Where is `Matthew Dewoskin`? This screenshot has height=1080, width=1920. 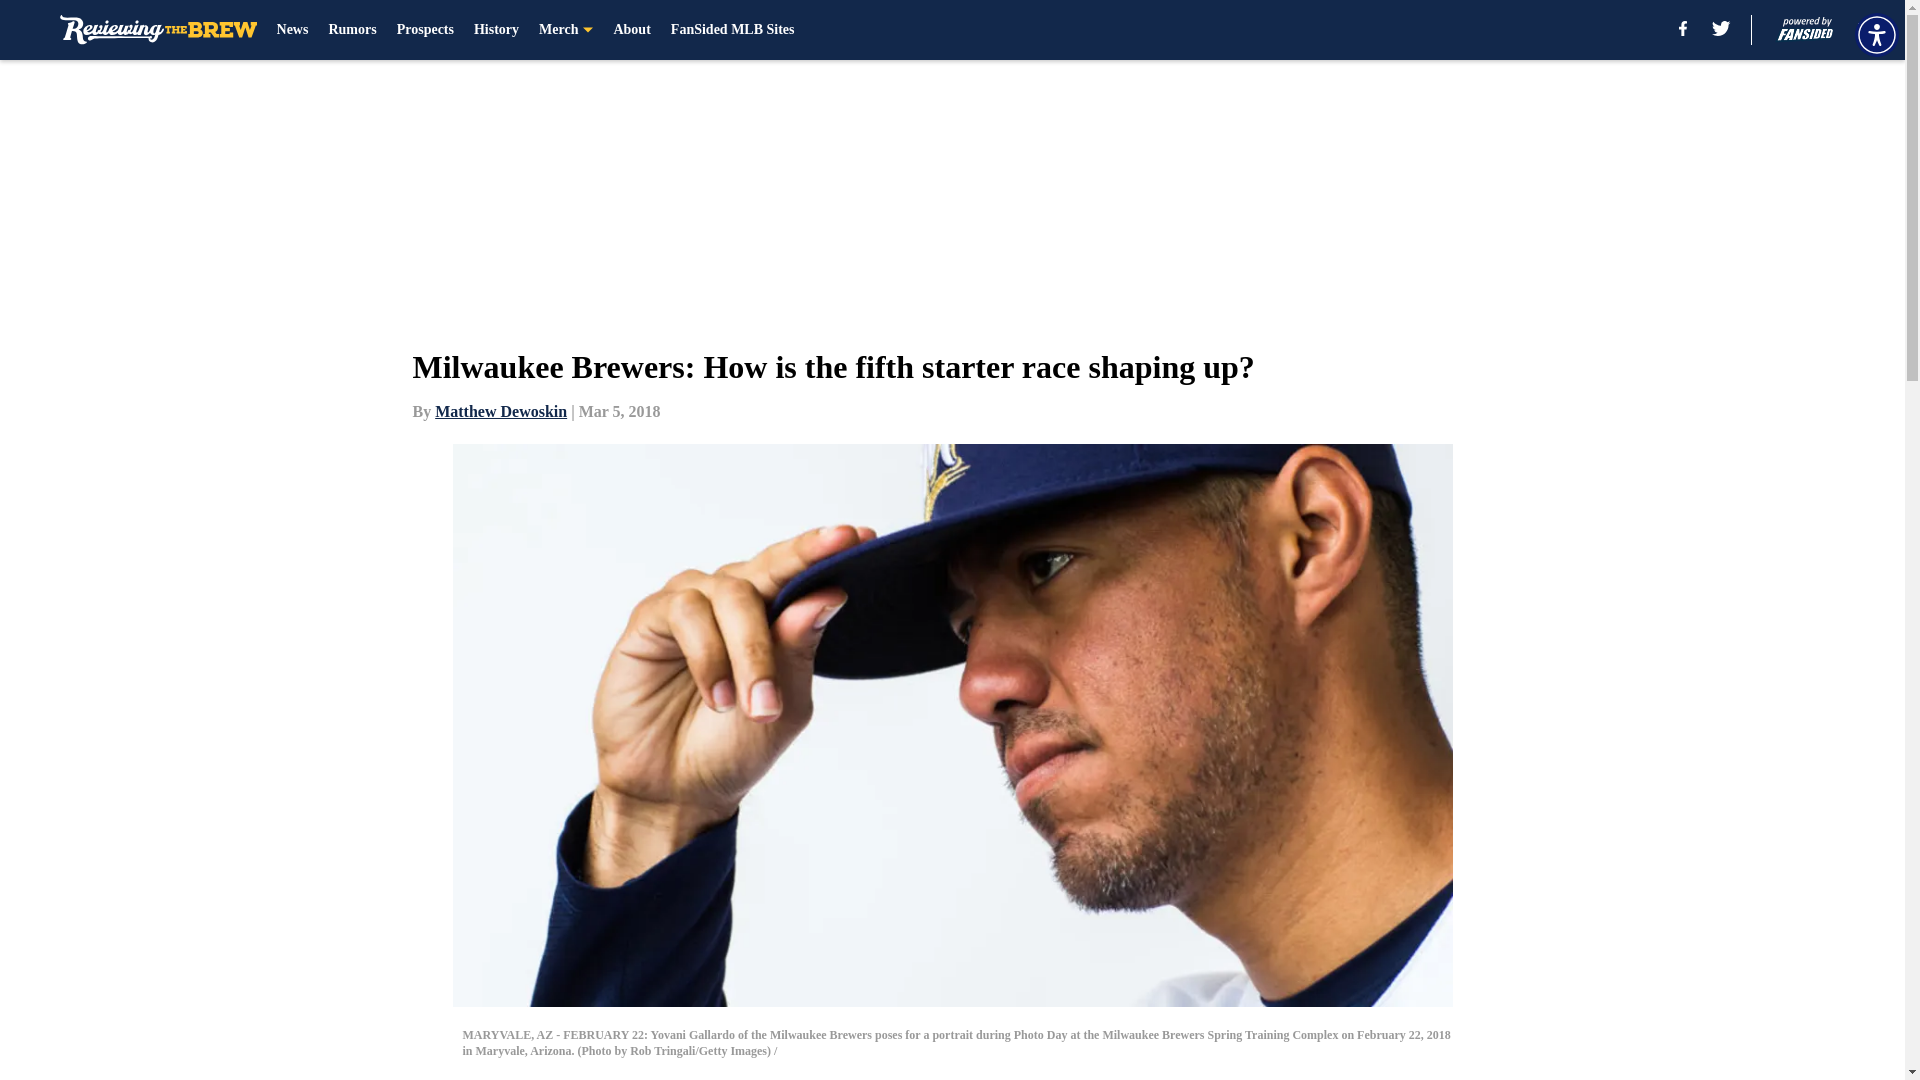 Matthew Dewoskin is located at coordinates (500, 411).